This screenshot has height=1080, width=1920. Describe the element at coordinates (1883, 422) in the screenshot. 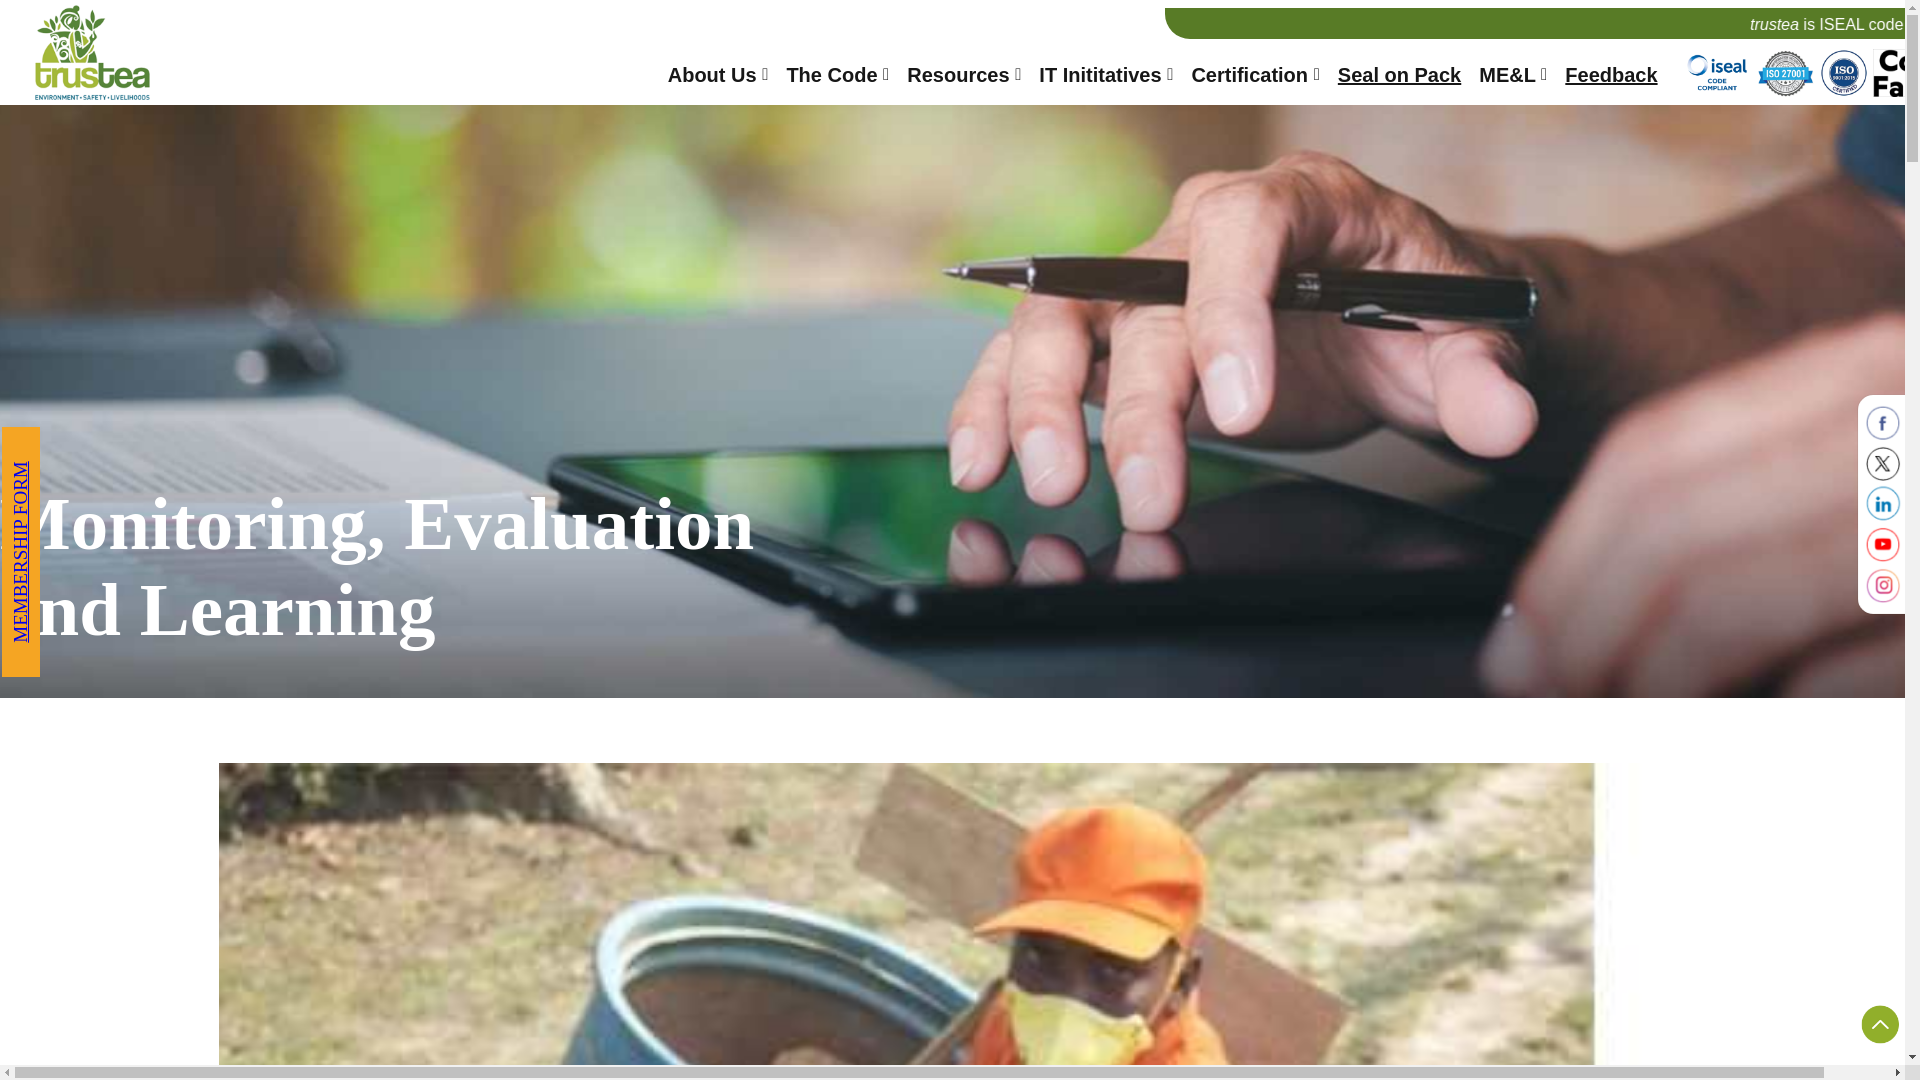

I see `Facebook` at that location.